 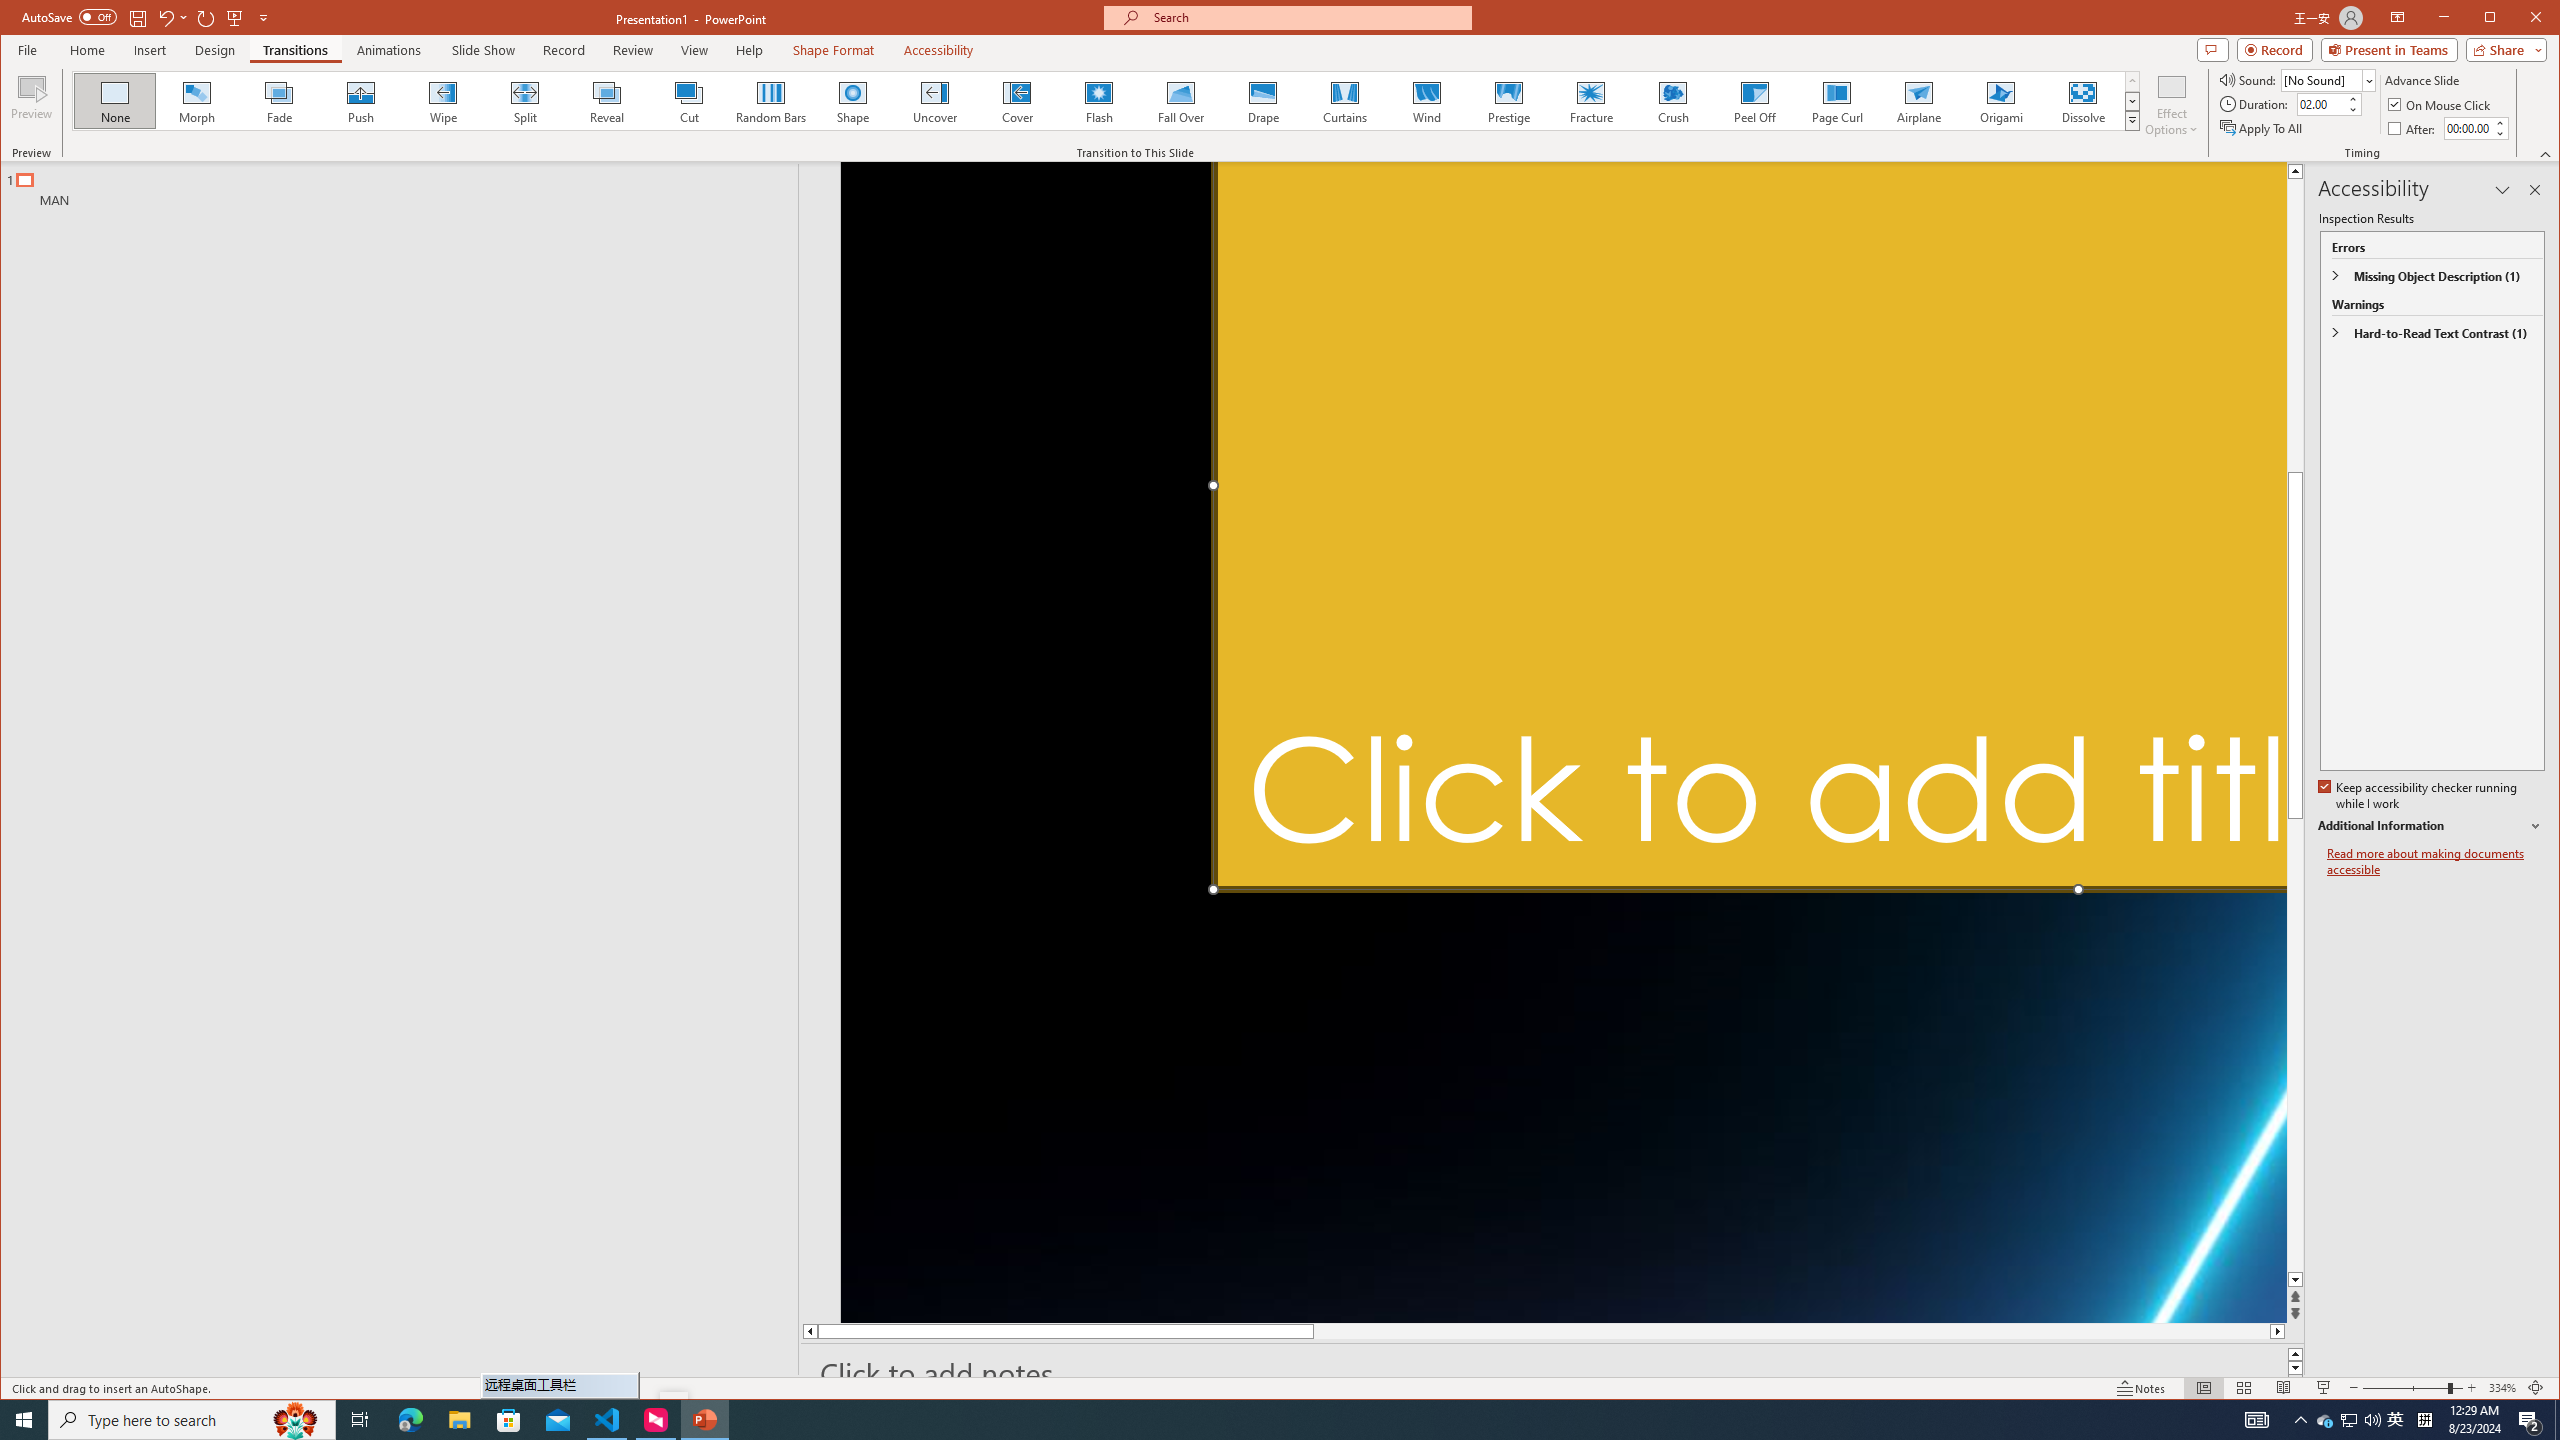 What do you see at coordinates (1748, 526) in the screenshot?
I see `Title TextBox` at bounding box center [1748, 526].